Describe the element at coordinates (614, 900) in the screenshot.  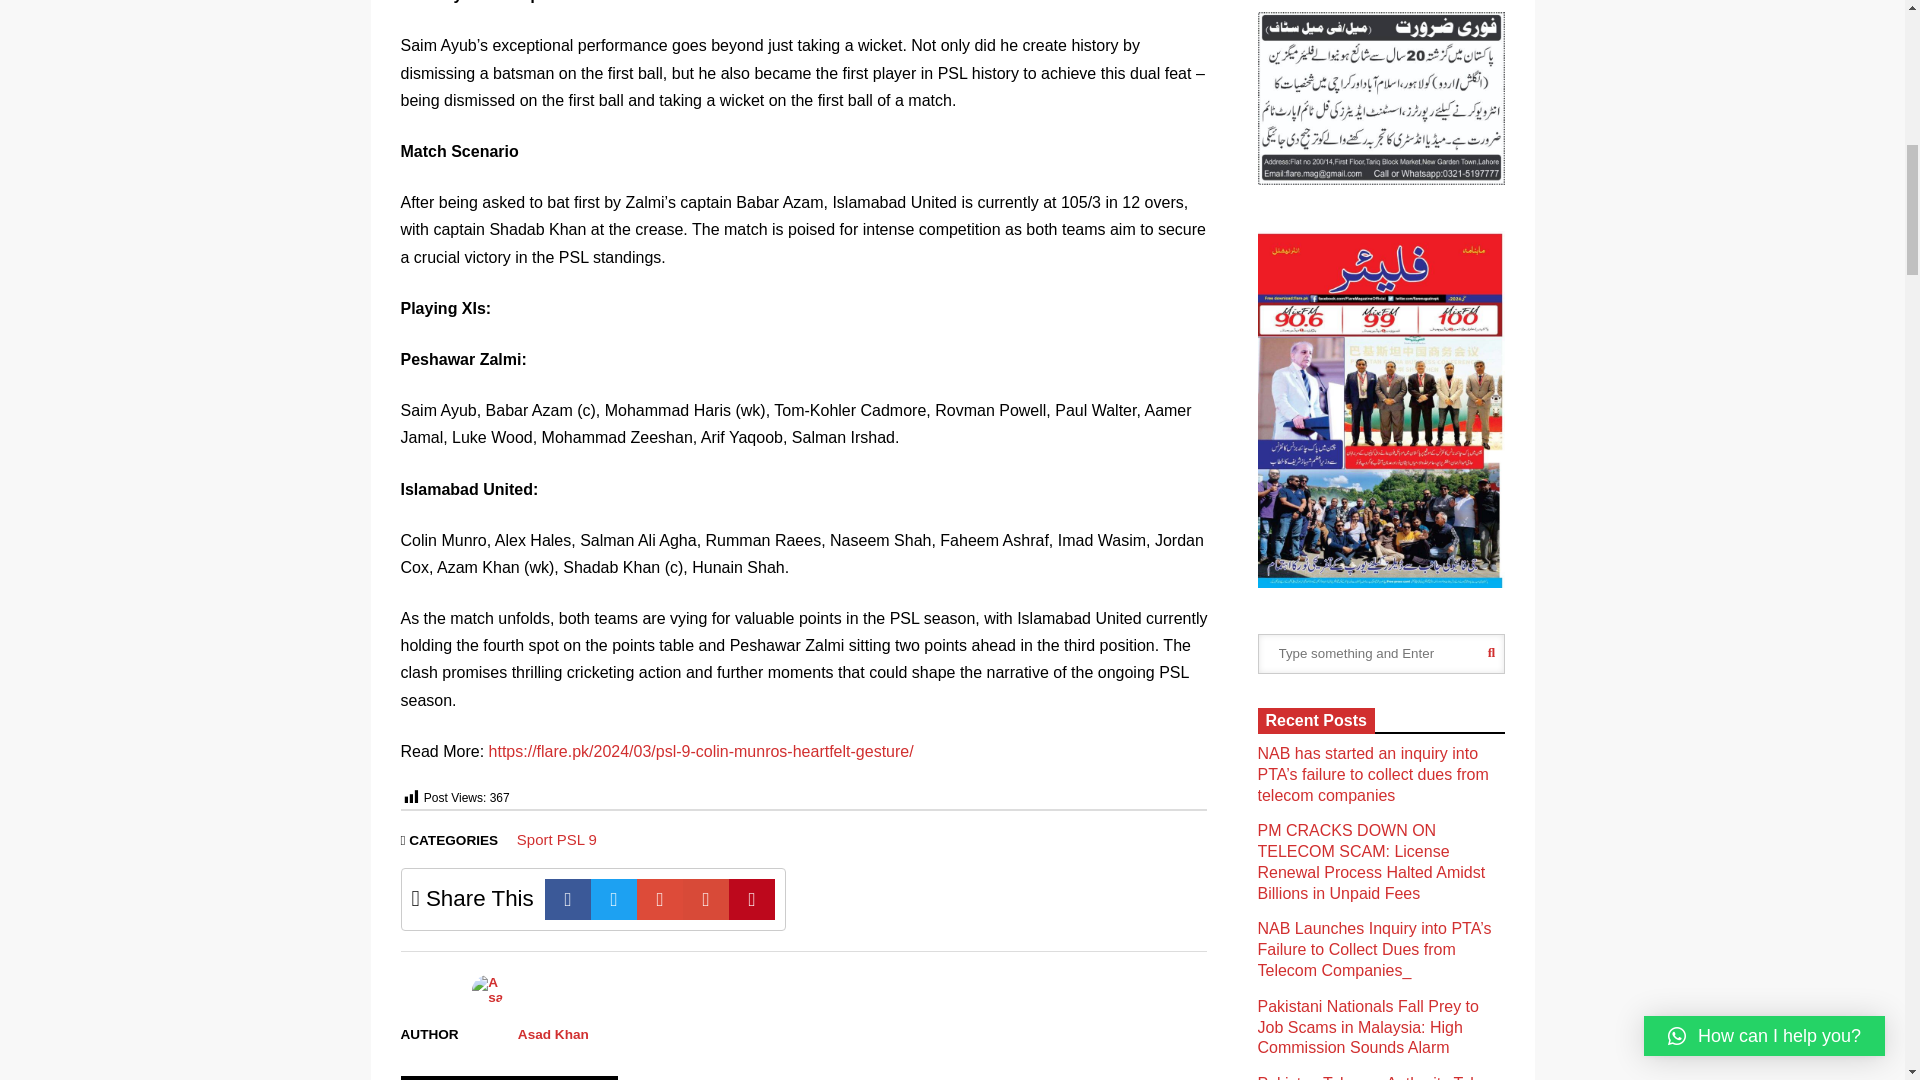
I see `Twitter` at that location.